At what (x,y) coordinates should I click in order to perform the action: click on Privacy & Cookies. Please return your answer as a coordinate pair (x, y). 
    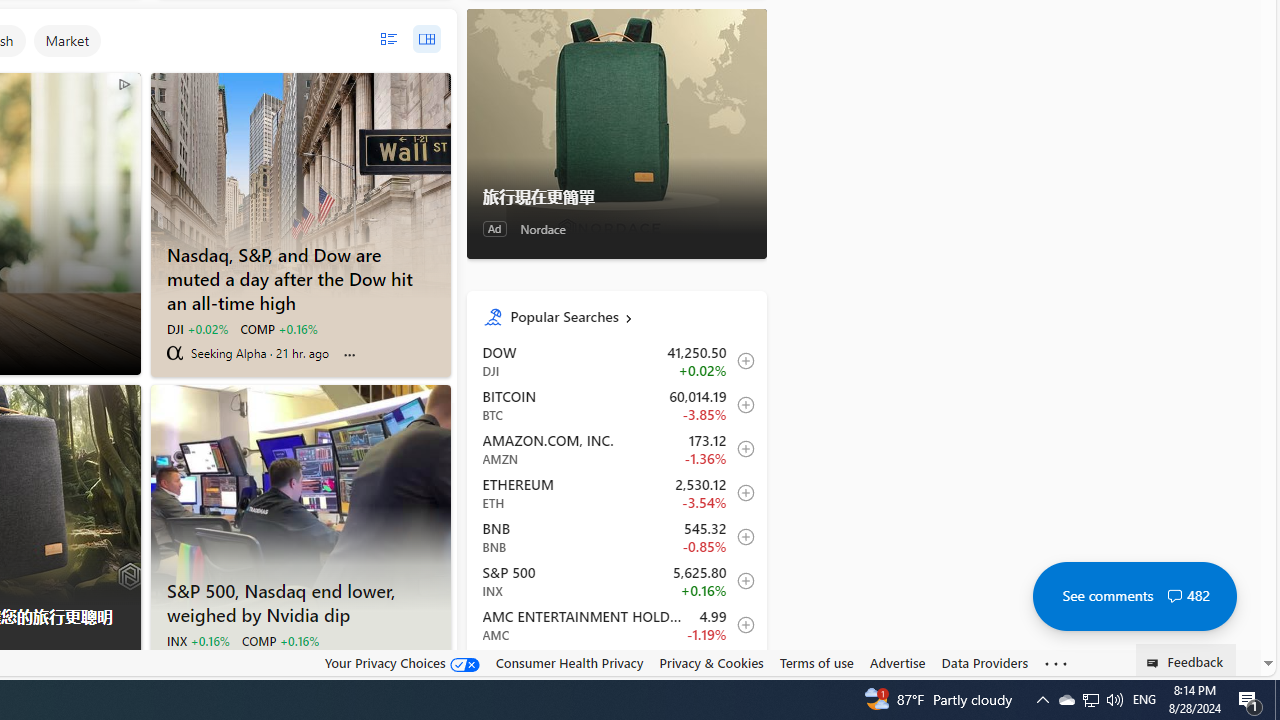
    Looking at the image, I should click on (712, 662).